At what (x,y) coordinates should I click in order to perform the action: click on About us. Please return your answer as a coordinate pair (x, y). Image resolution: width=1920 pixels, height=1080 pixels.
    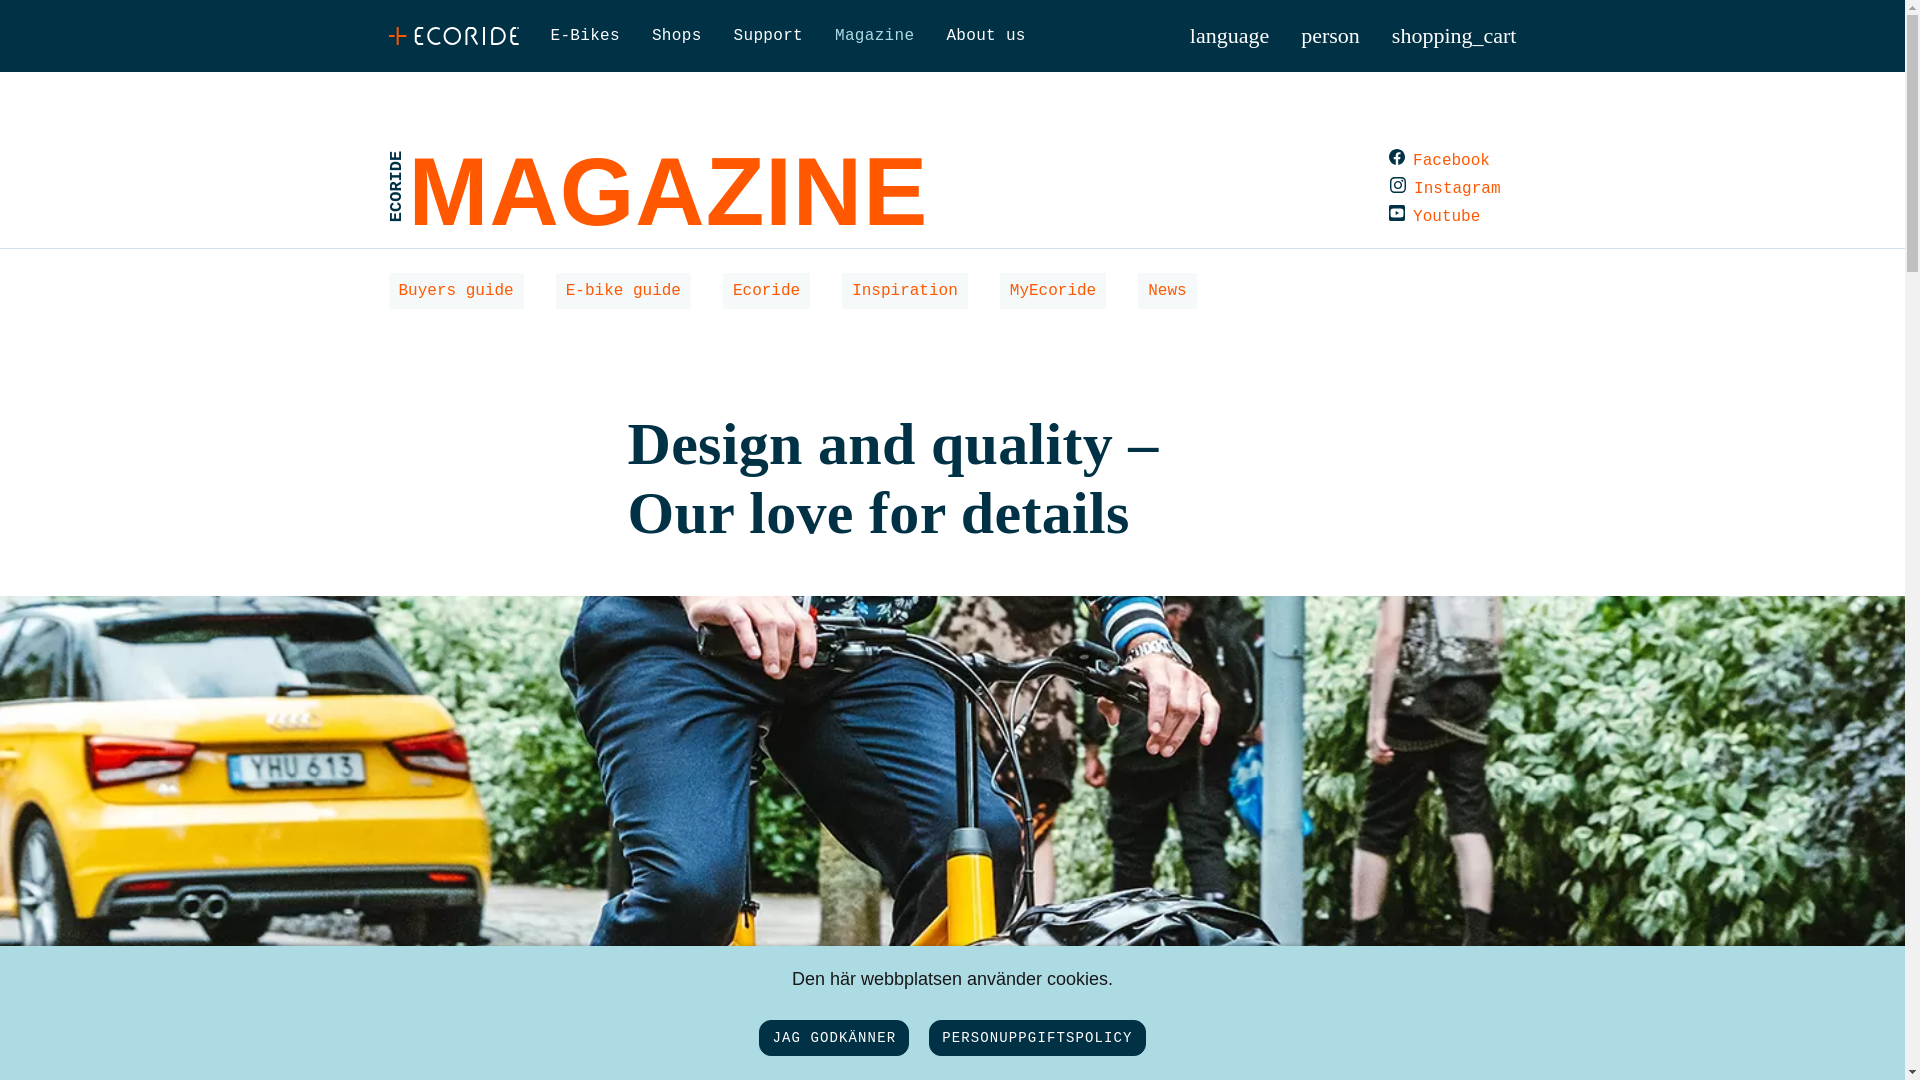
    Looking at the image, I should click on (986, 36).